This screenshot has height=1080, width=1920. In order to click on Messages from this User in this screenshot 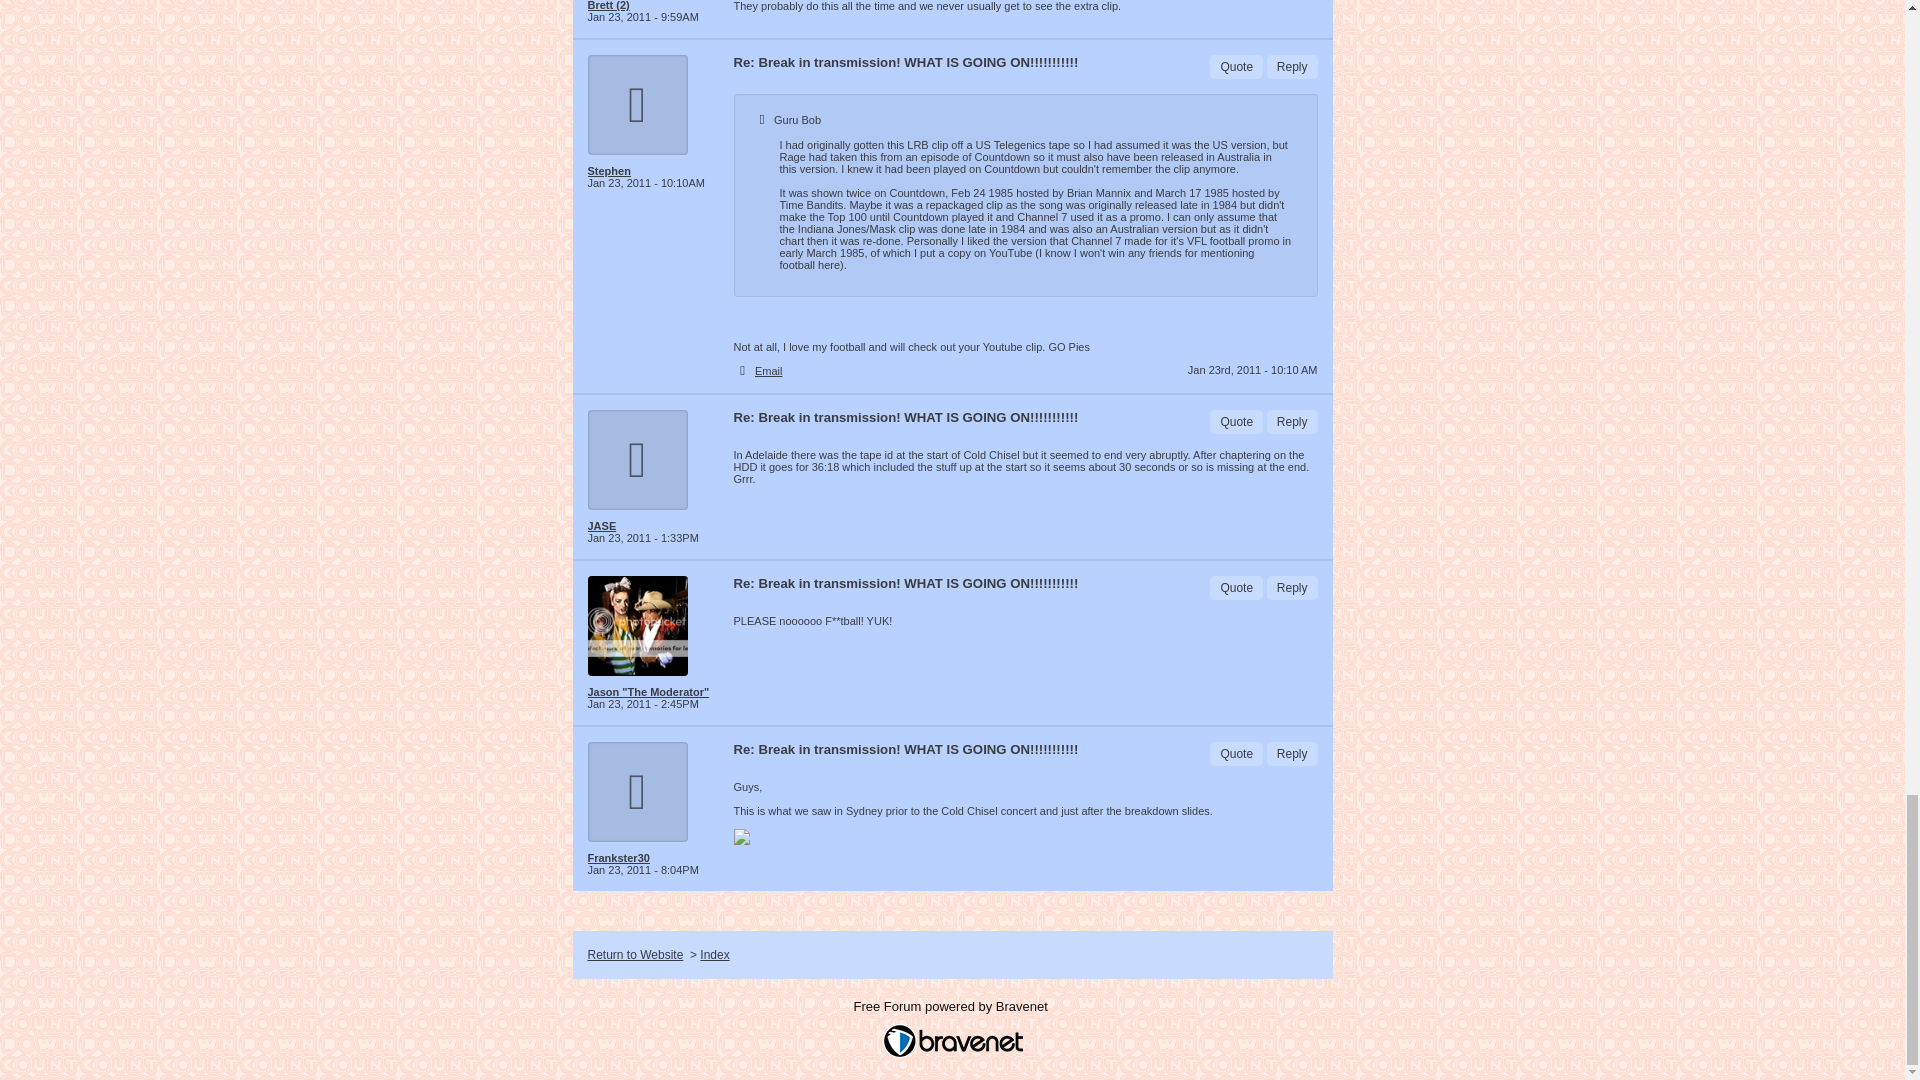, I will do `click(618, 858)`.